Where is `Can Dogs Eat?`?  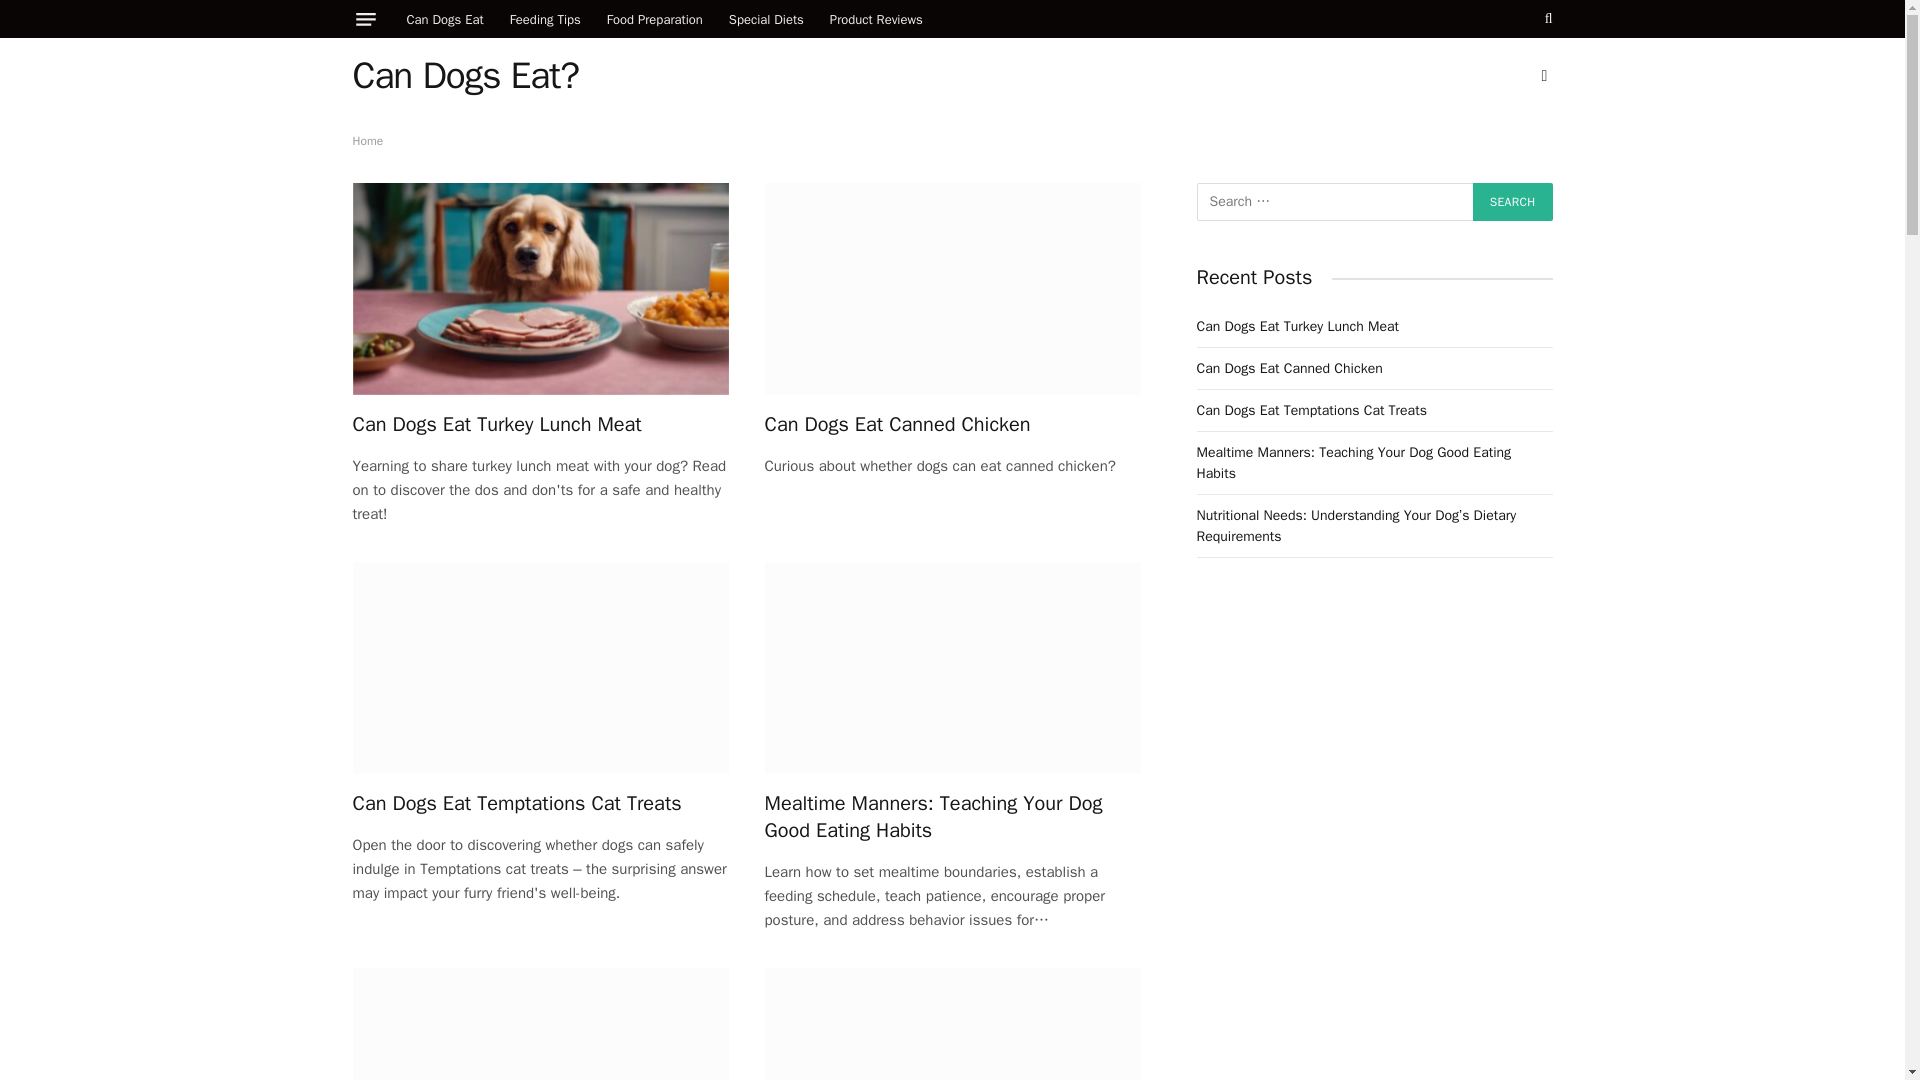 Can Dogs Eat? is located at coordinates (464, 75).